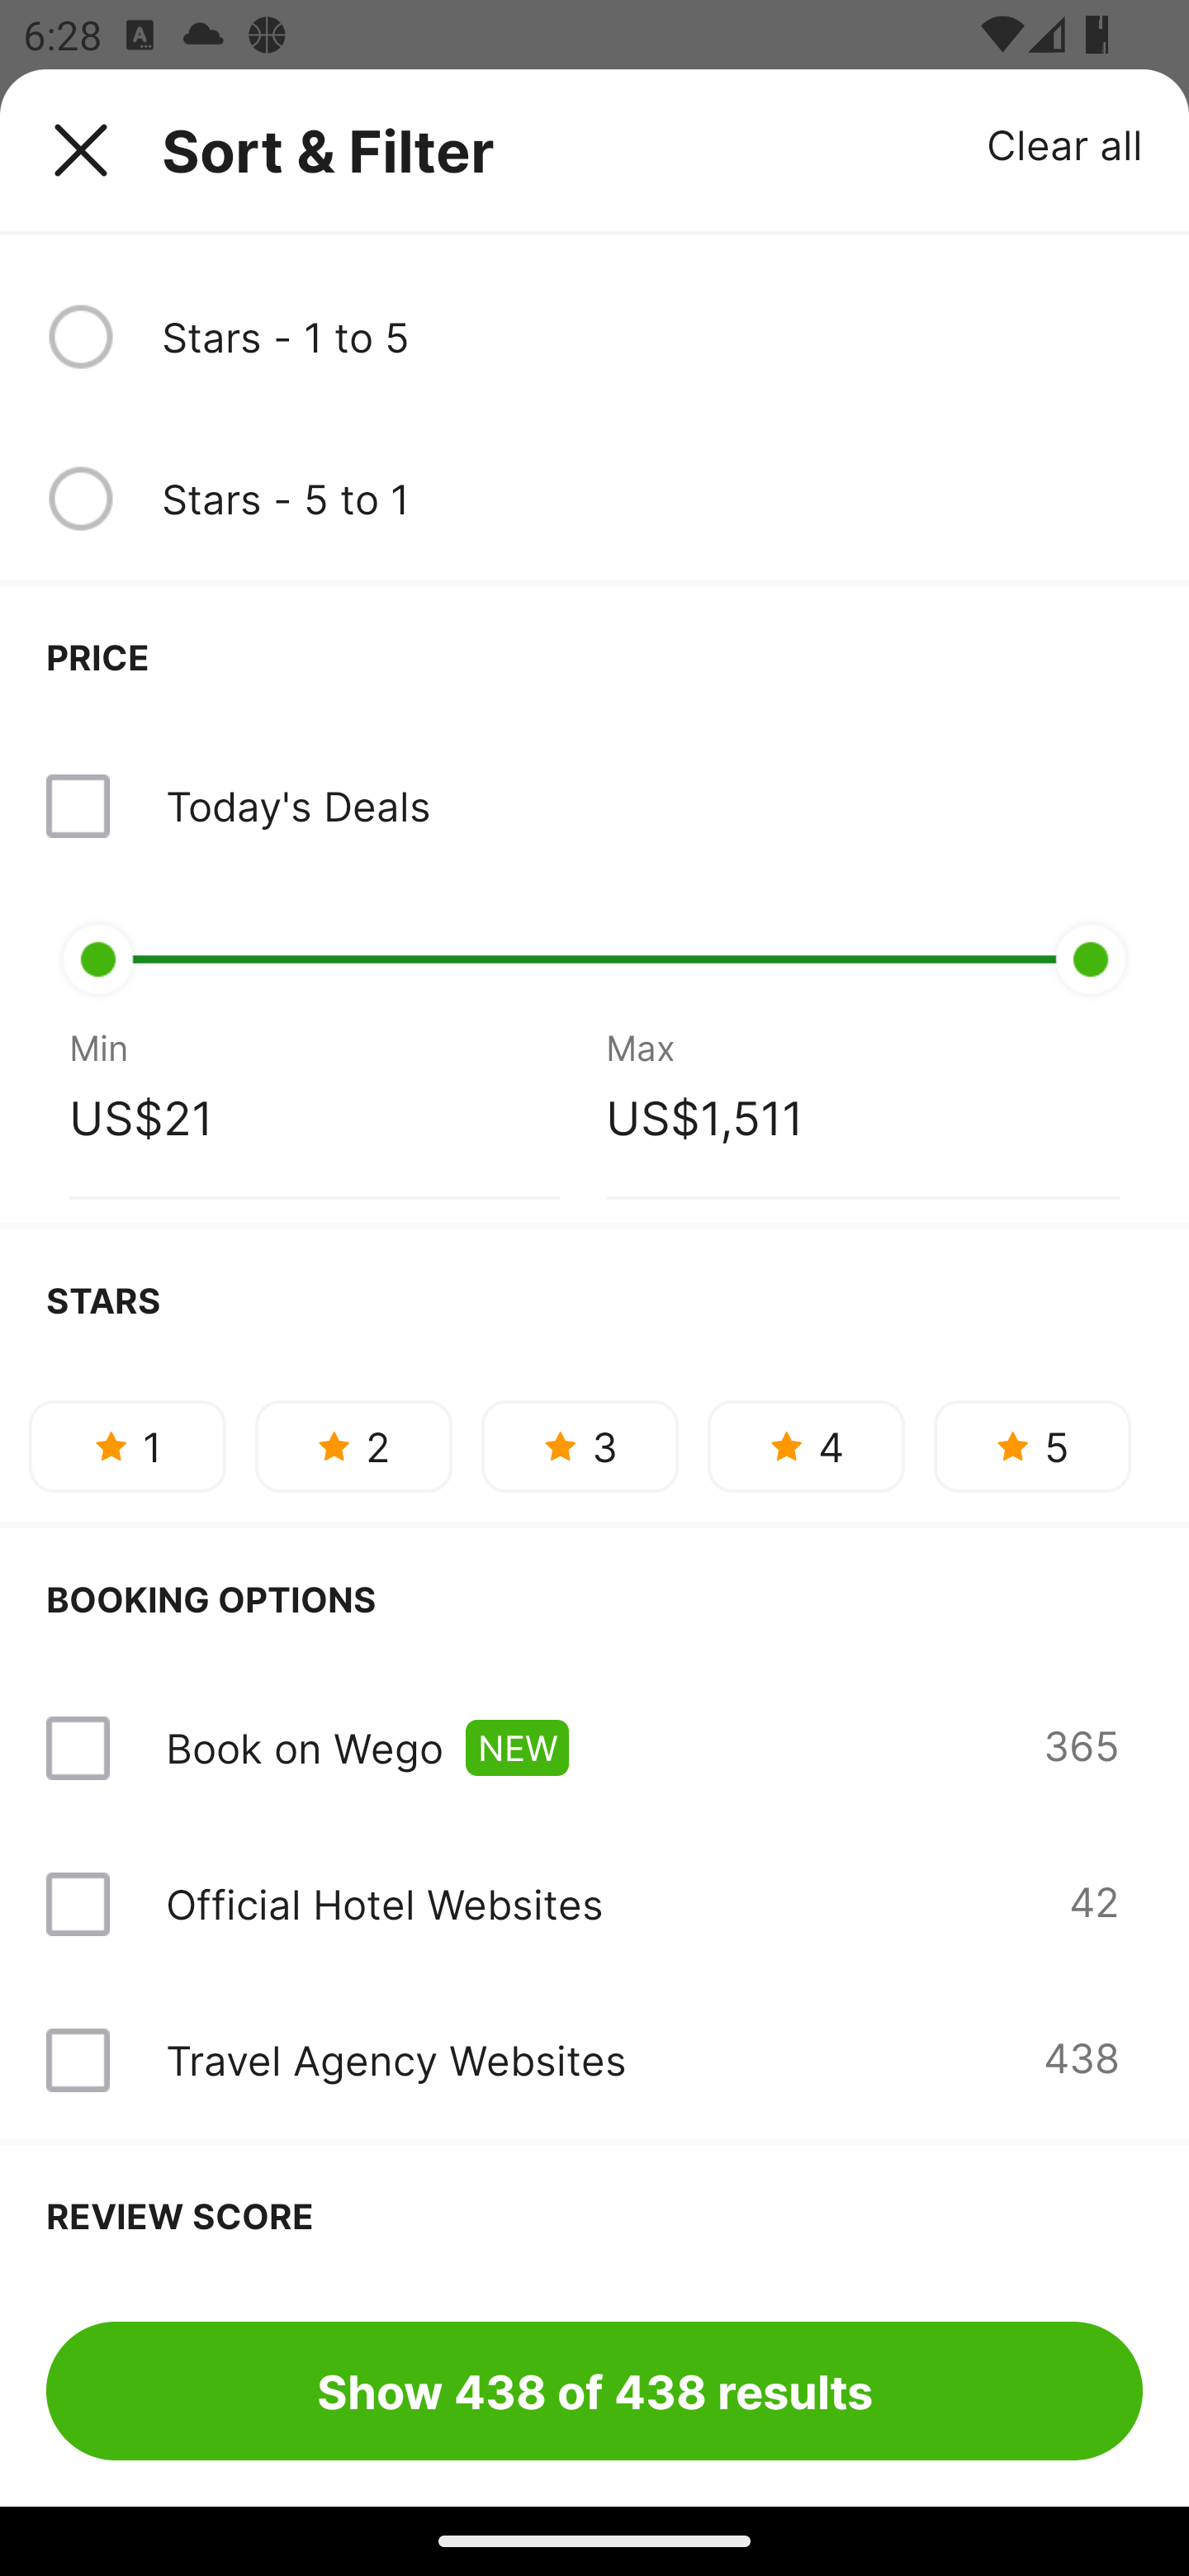  Describe the element at coordinates (395, 2059) in the screenshot. I see `Travel Agency Websites` at that location.